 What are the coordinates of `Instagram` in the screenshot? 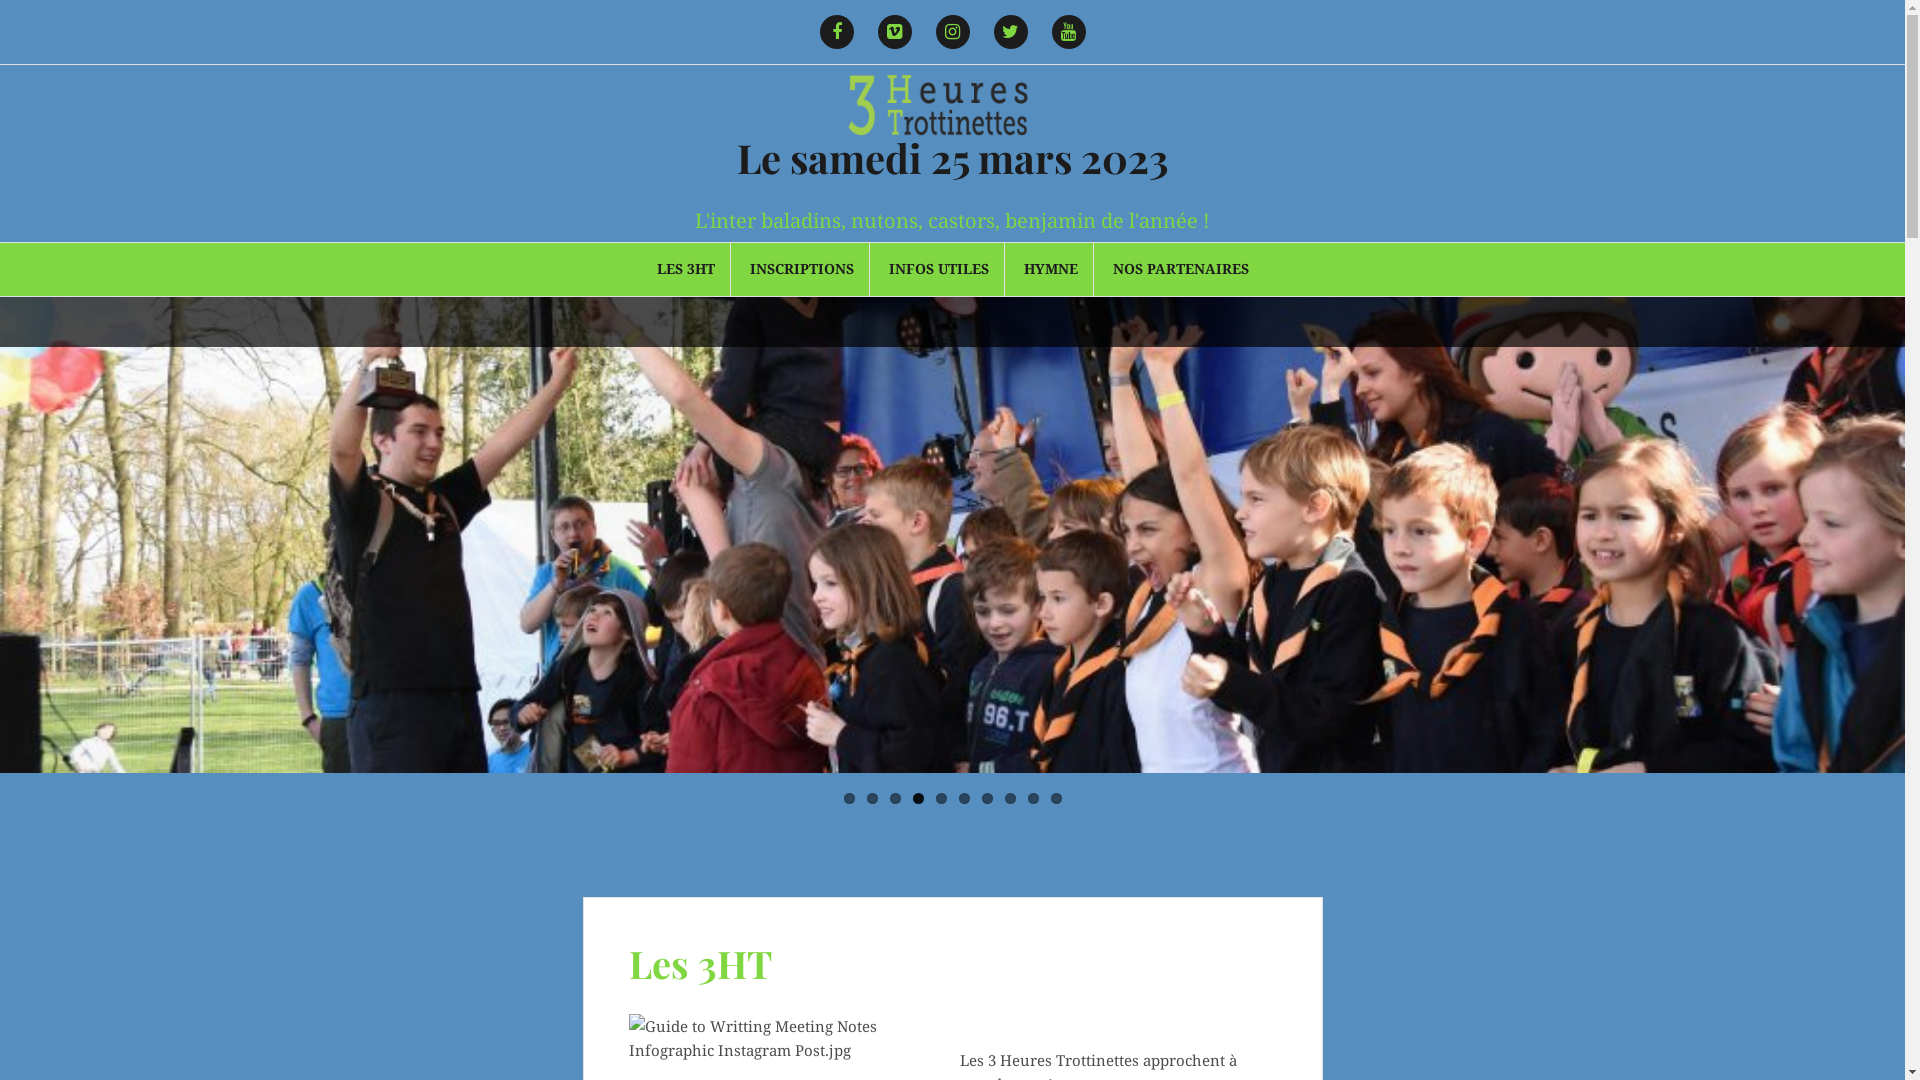 It's located at (952, 32).